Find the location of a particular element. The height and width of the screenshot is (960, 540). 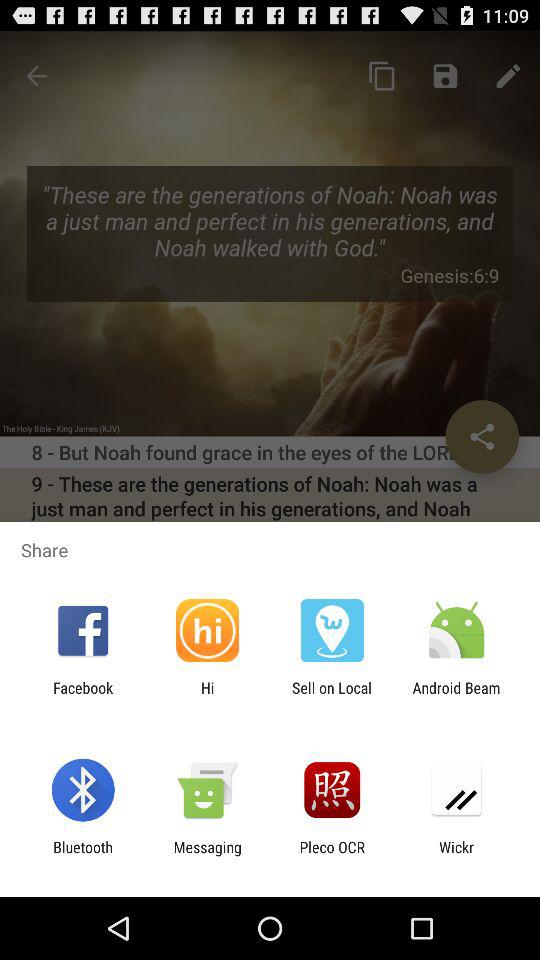

select the icon next to messaging icon is located at coordinates (332, 856).